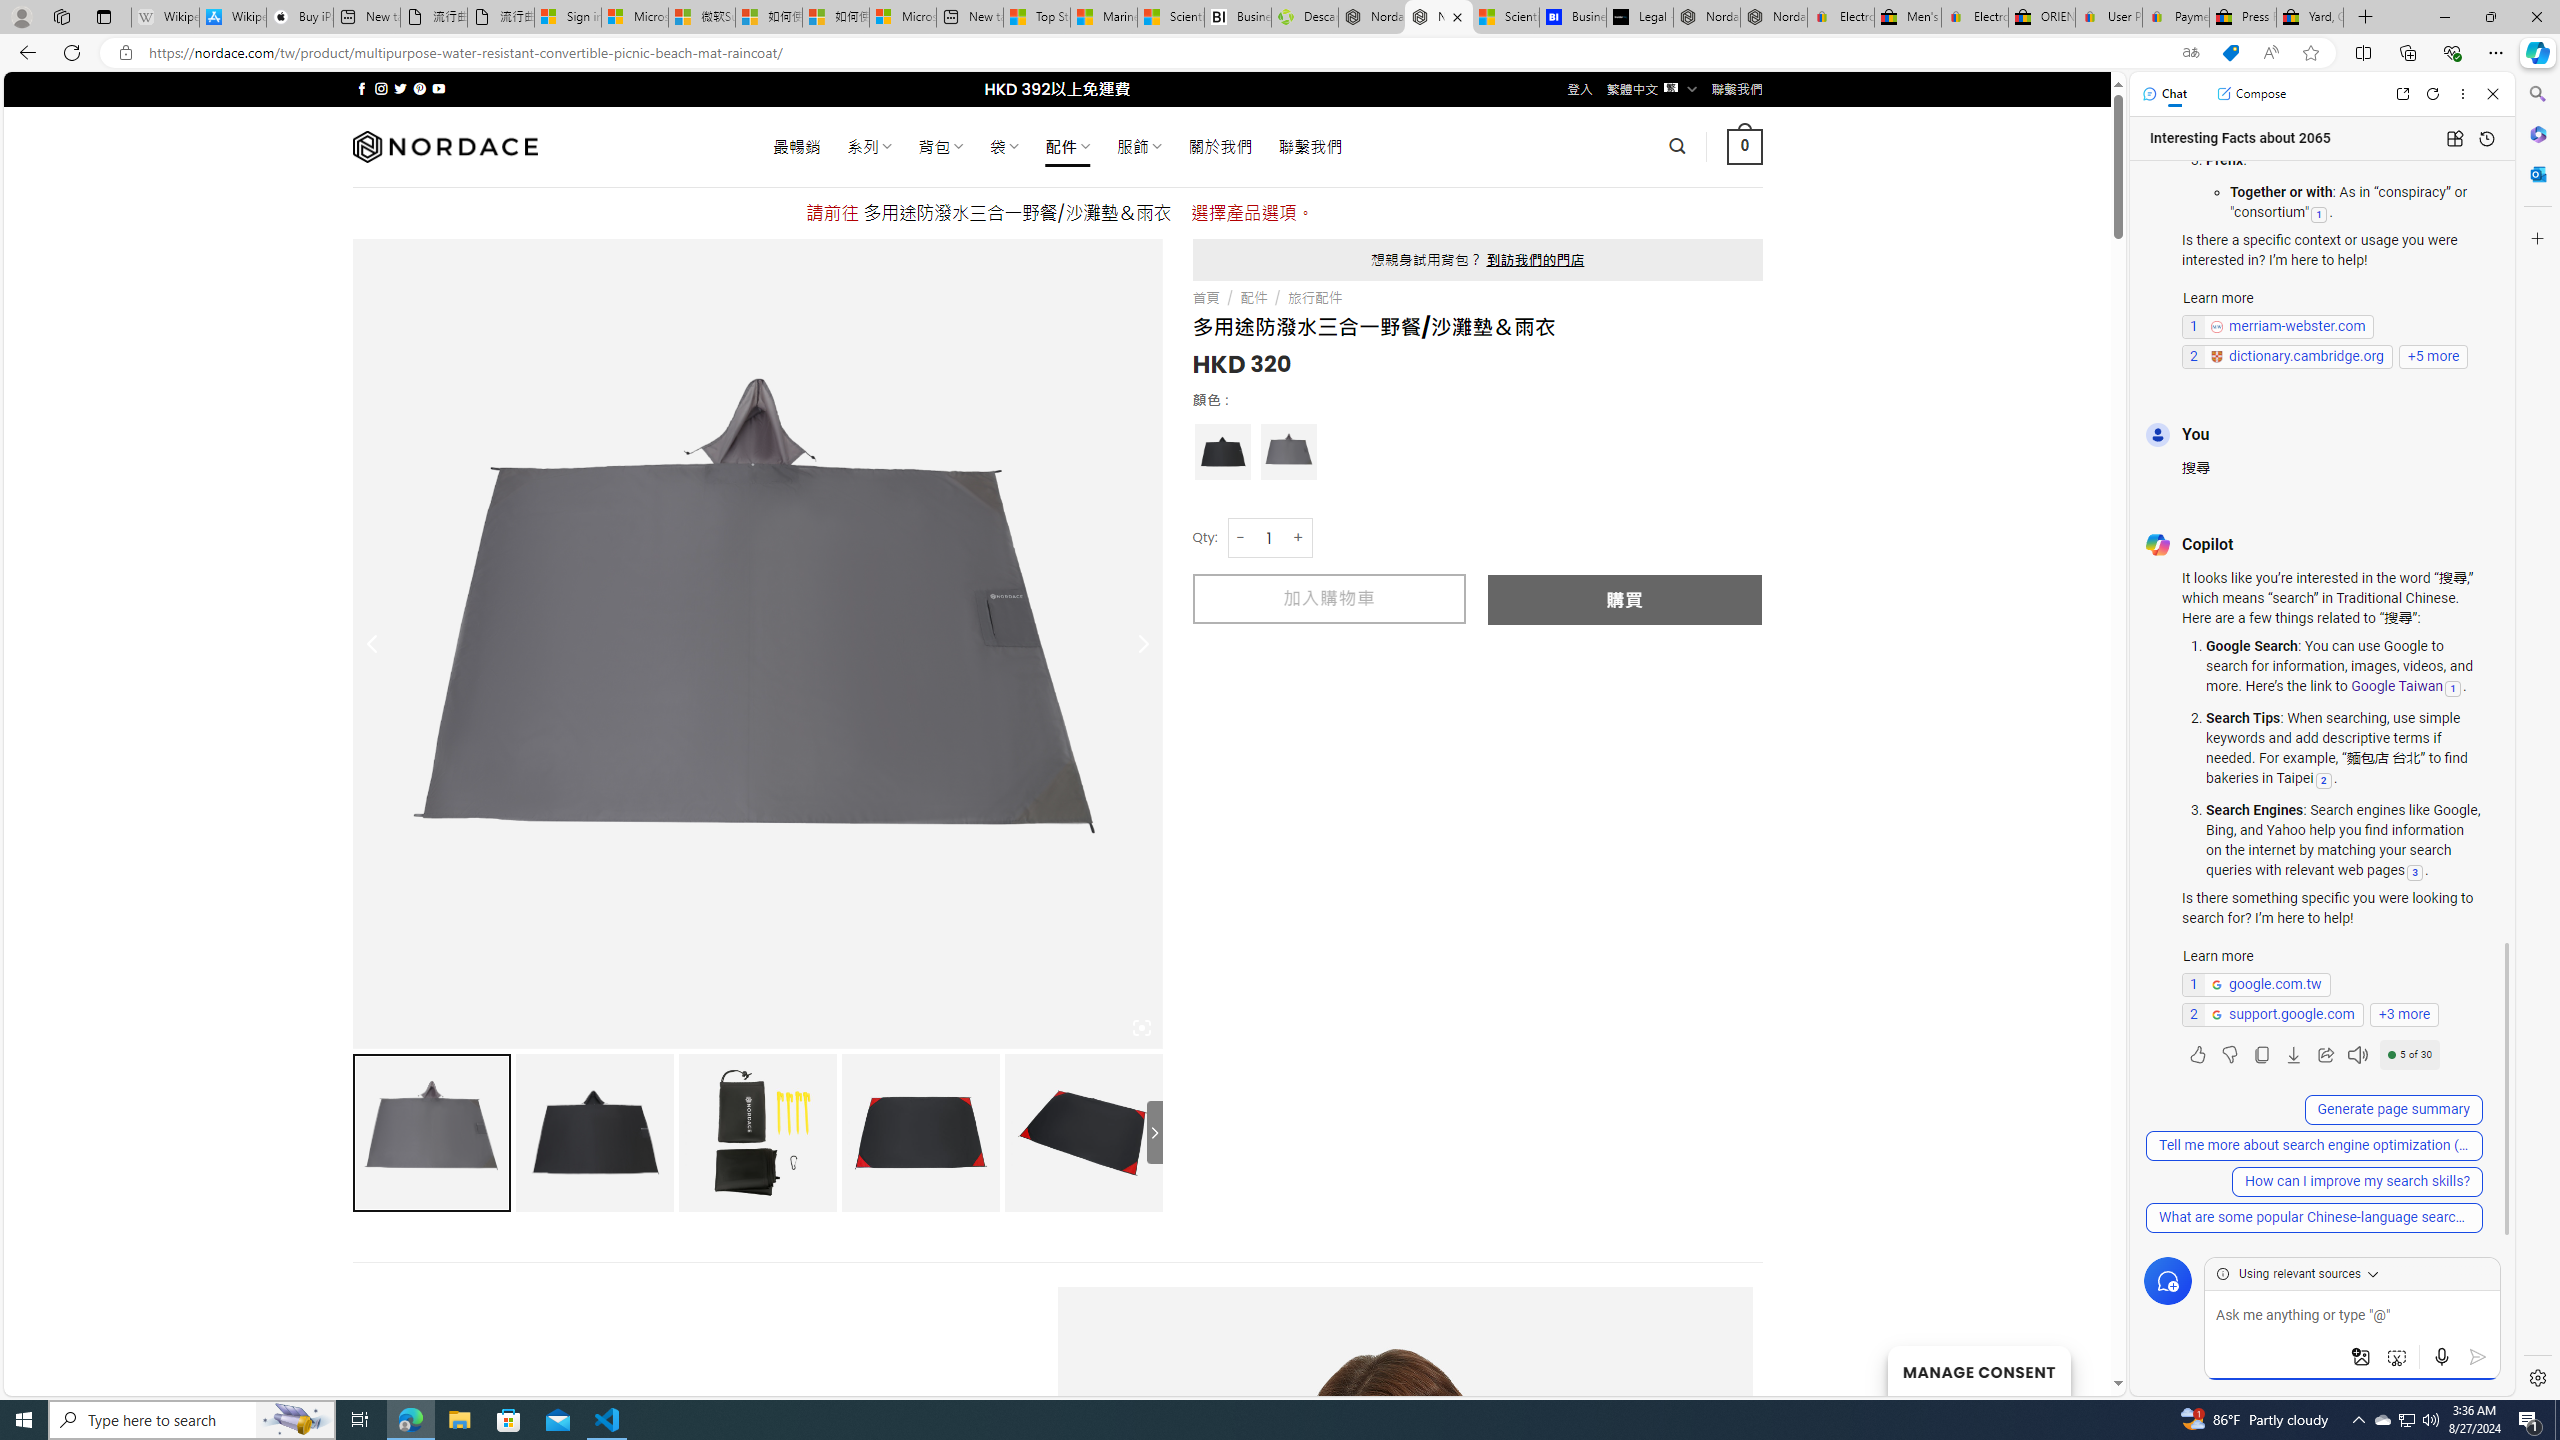  Describe the element at coordinates (438, 88) in the screenshot. I see `Follow on YouTube` at that location.